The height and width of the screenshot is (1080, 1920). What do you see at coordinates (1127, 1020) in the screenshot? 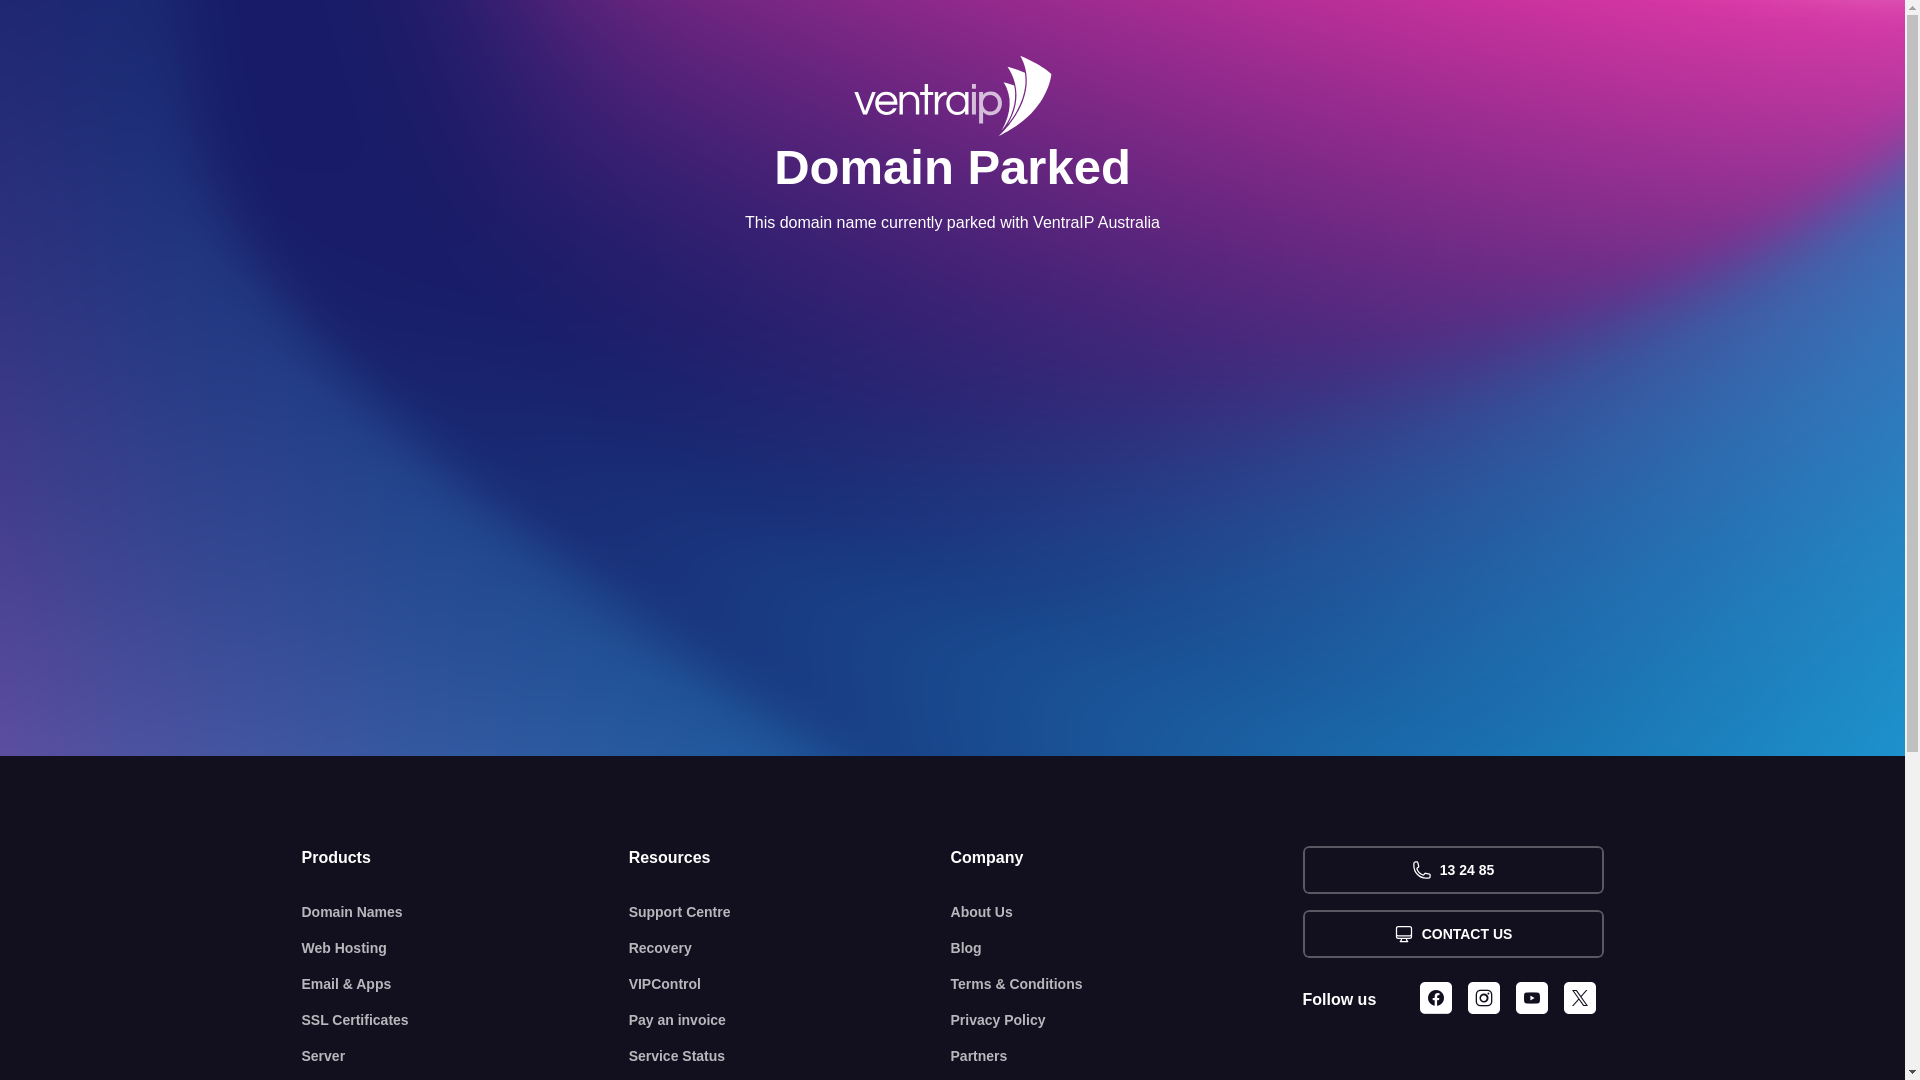
I see `Privacy Policy` at bounding box center [1127, 1020].